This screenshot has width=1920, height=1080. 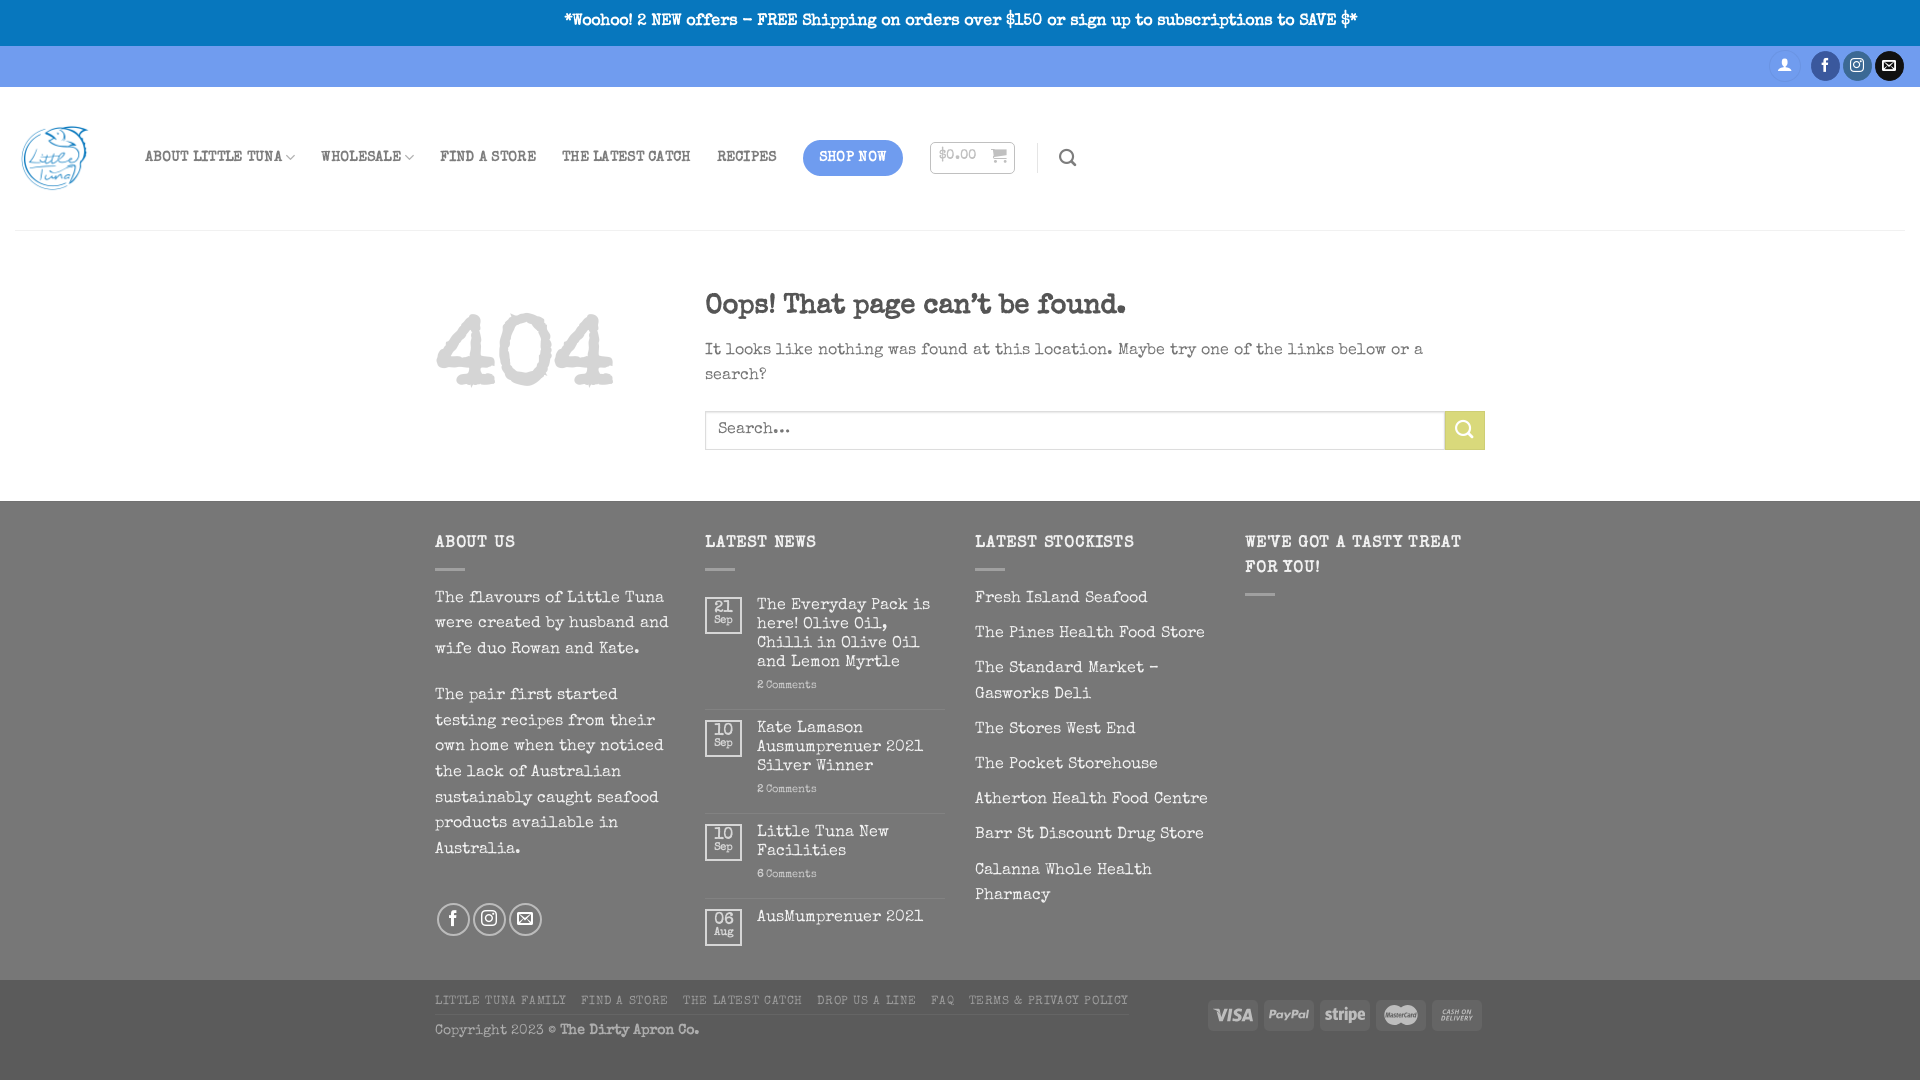 I want to click on THE LATEST CATCH, so click(x=626, y=158).